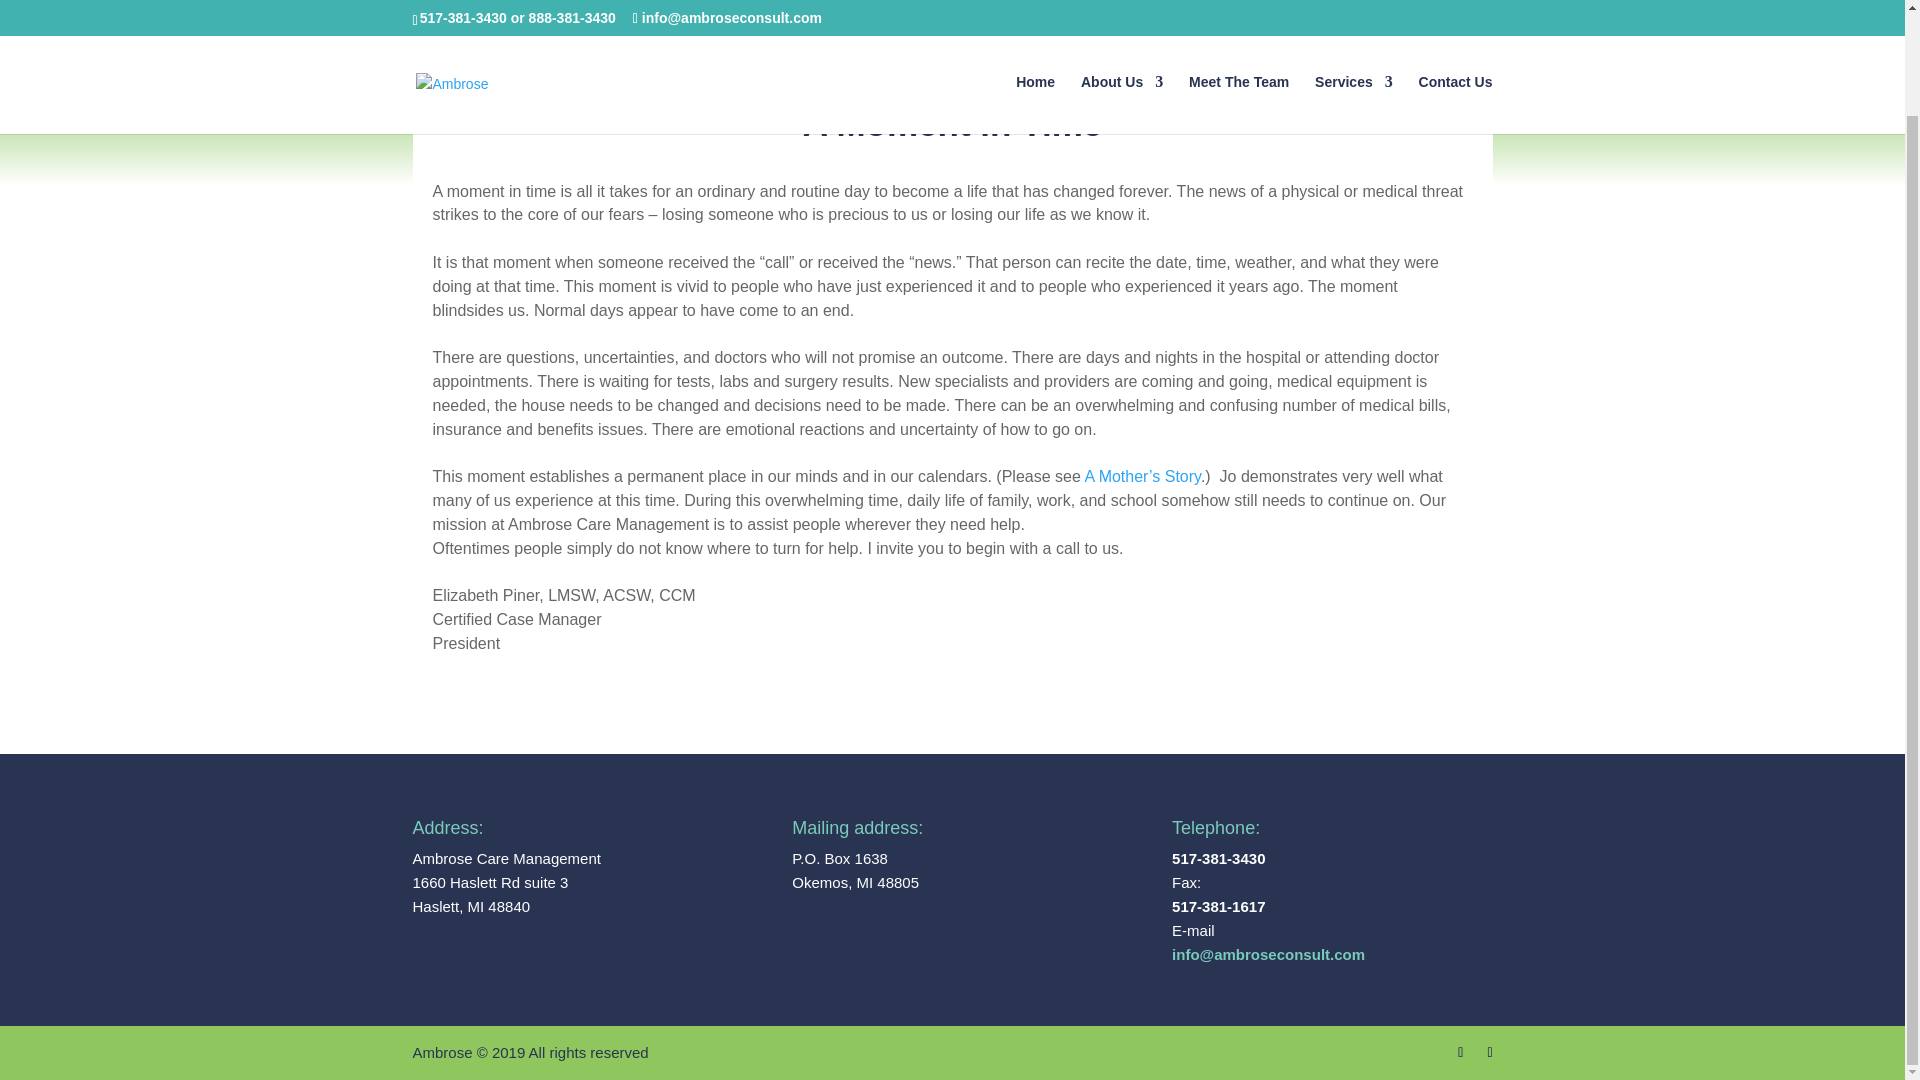 This screenshot has height=1080, width=1920. What do you see at coordinates (1122, 10) in the screenshot?
I see `About Us` at bounding box center [1122, 10].